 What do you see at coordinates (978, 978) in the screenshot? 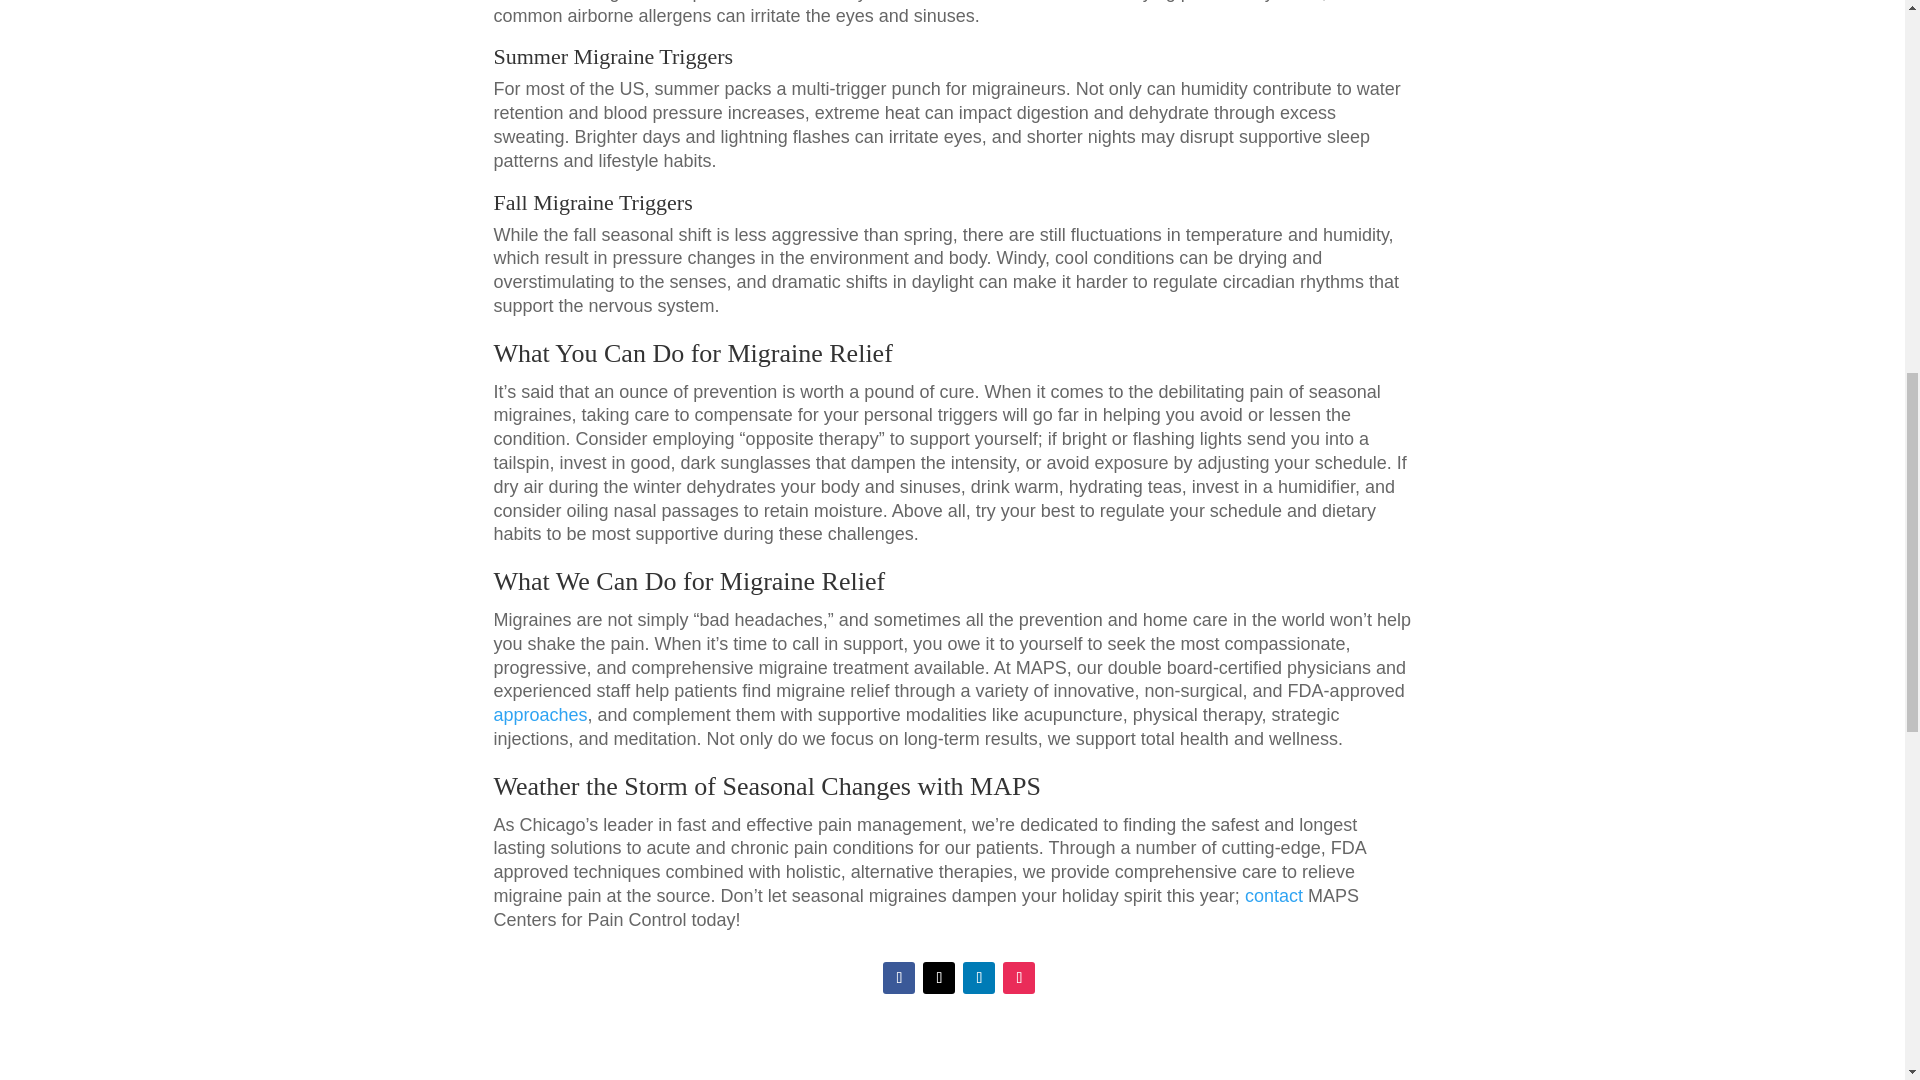
I see `Follow on LinkedIn` at bounding box center [978, 978].